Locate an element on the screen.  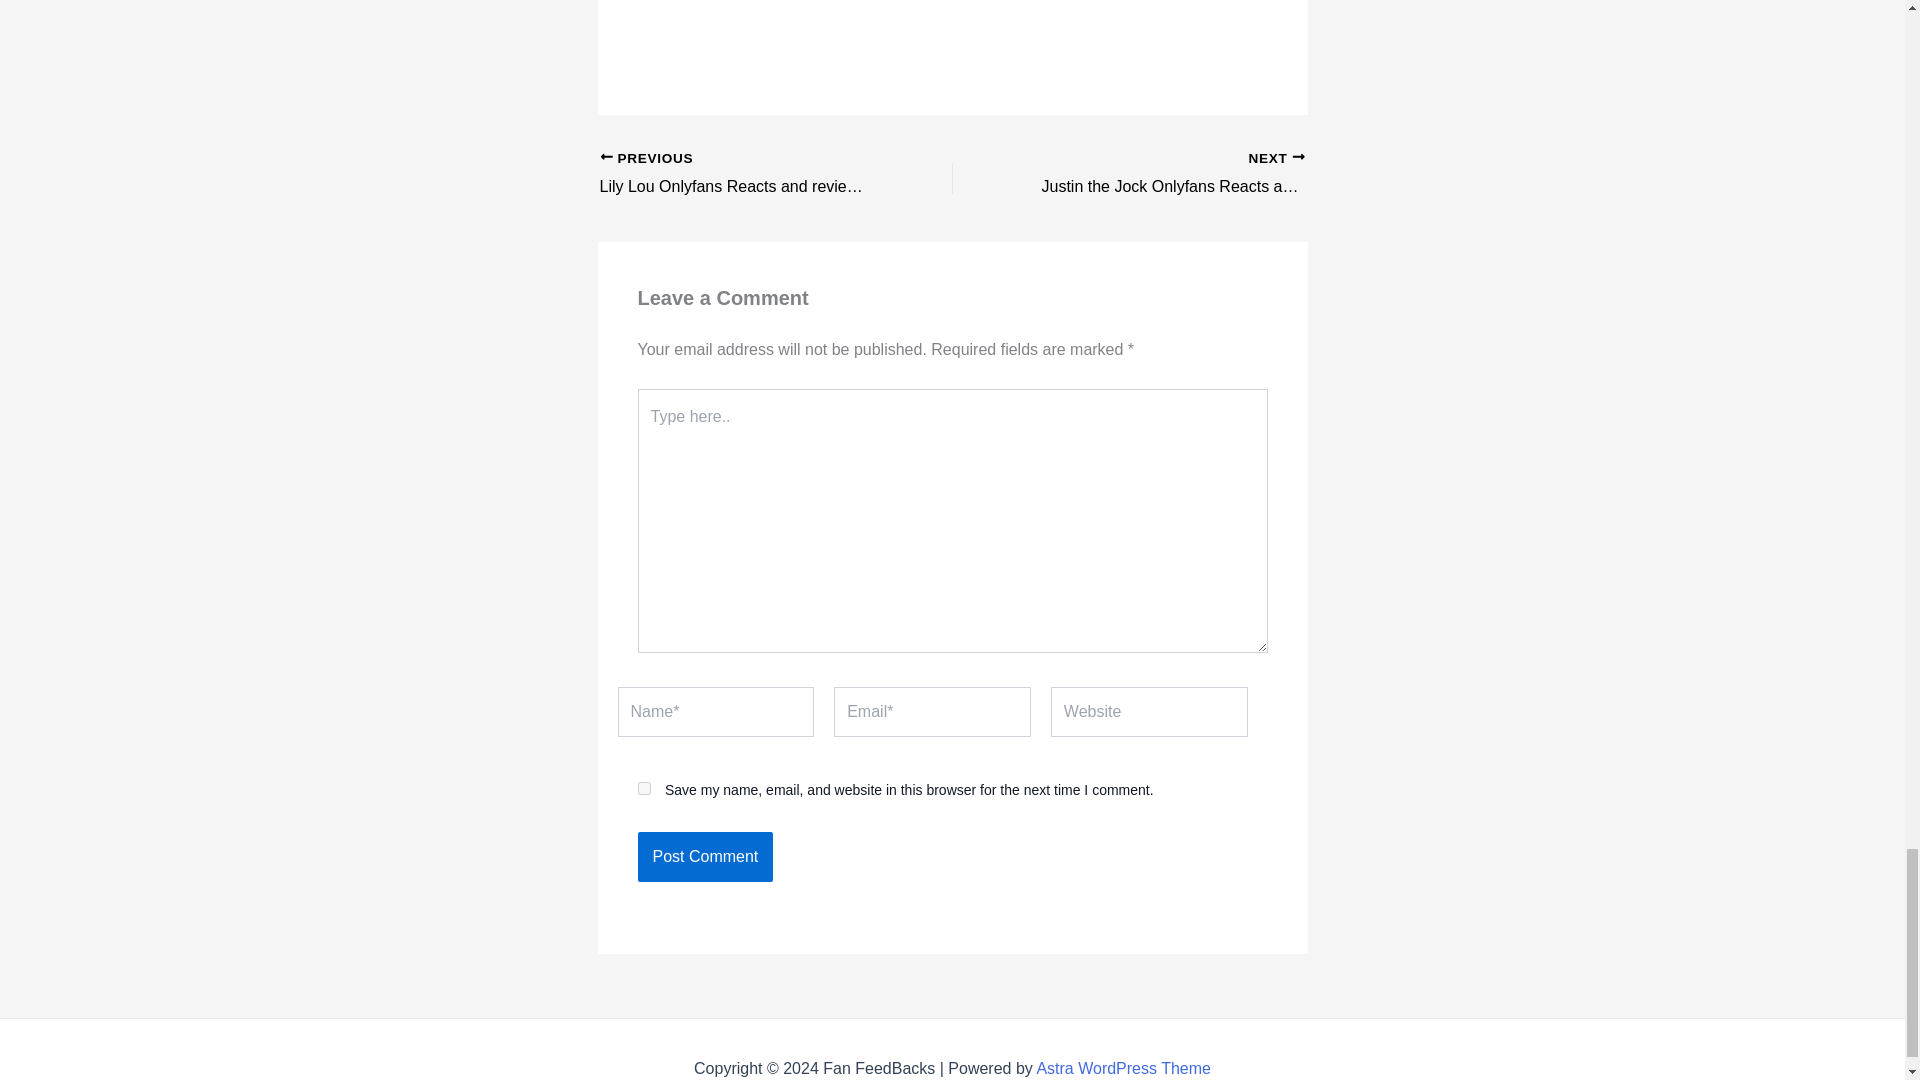
Post Comment is located at coordinates (1124, 1068).